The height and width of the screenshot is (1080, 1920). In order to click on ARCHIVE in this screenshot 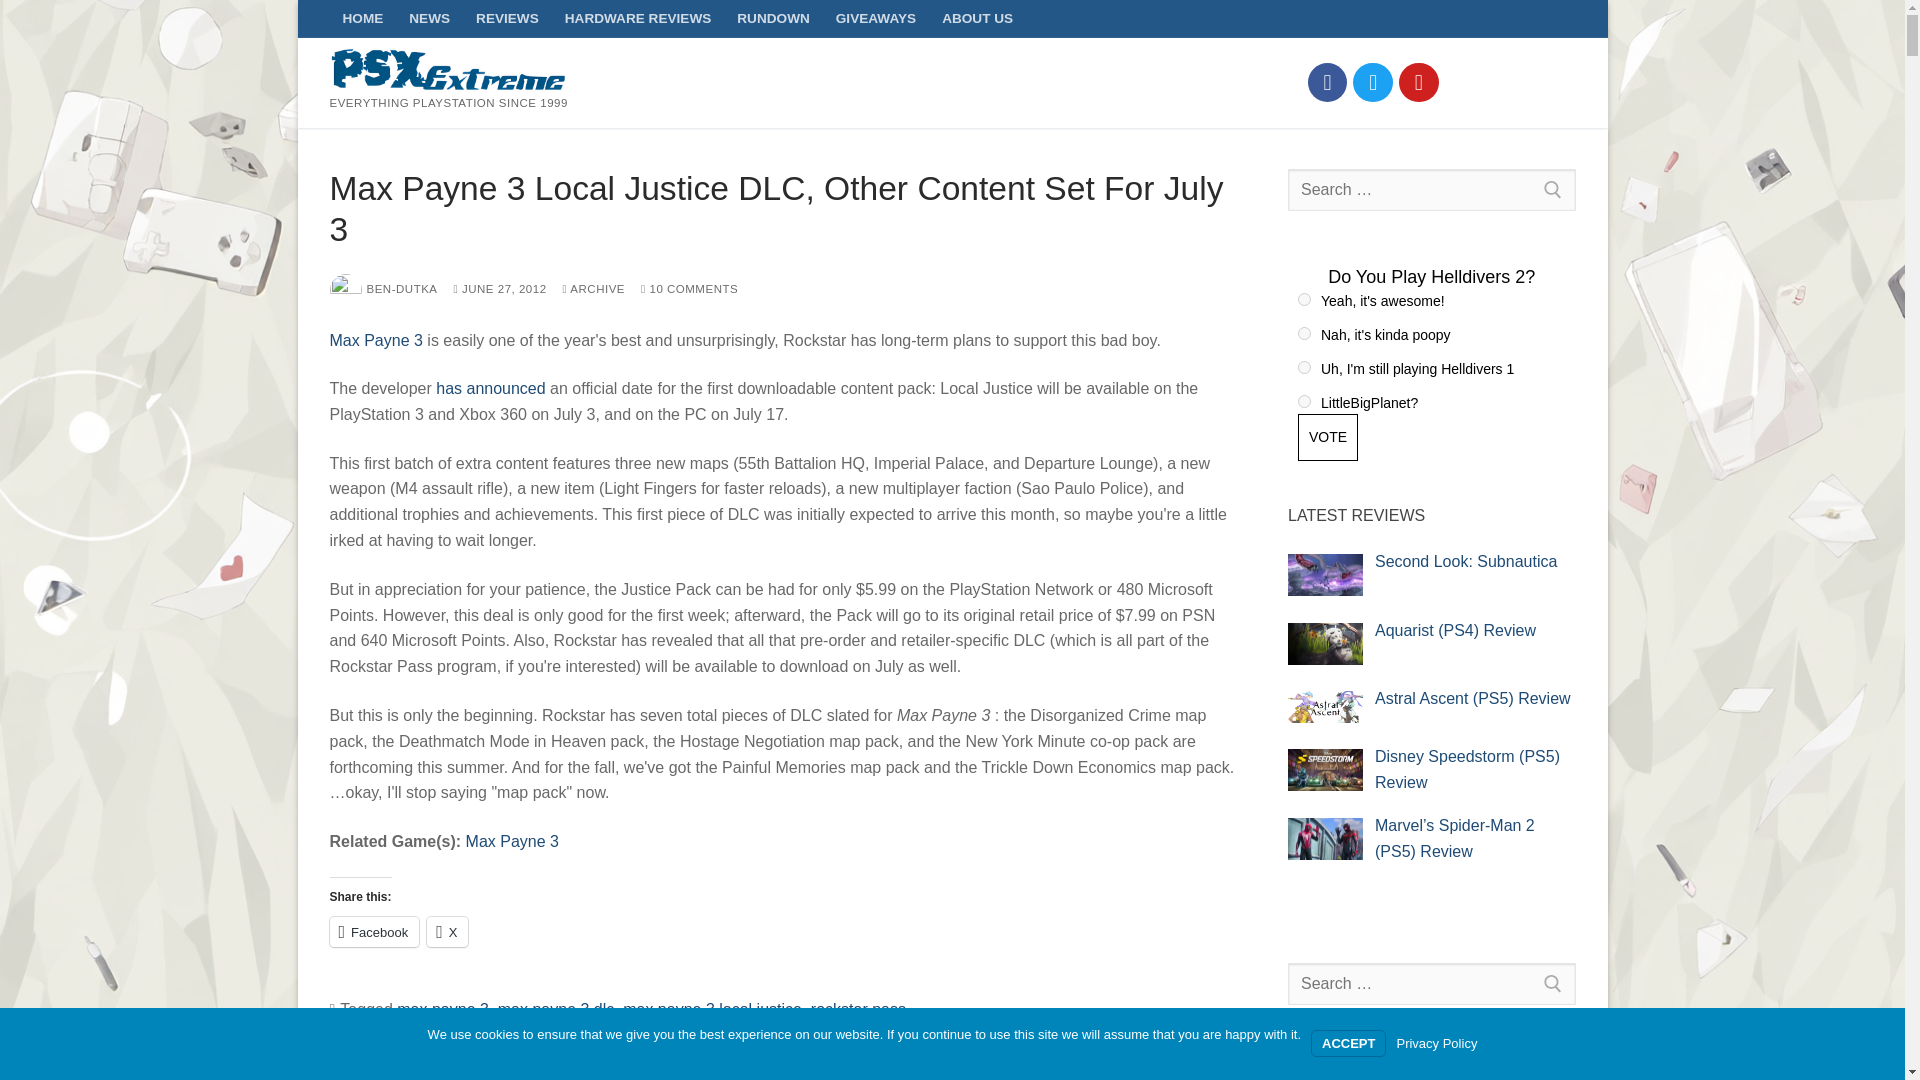, I will do `click(594, 288)`.